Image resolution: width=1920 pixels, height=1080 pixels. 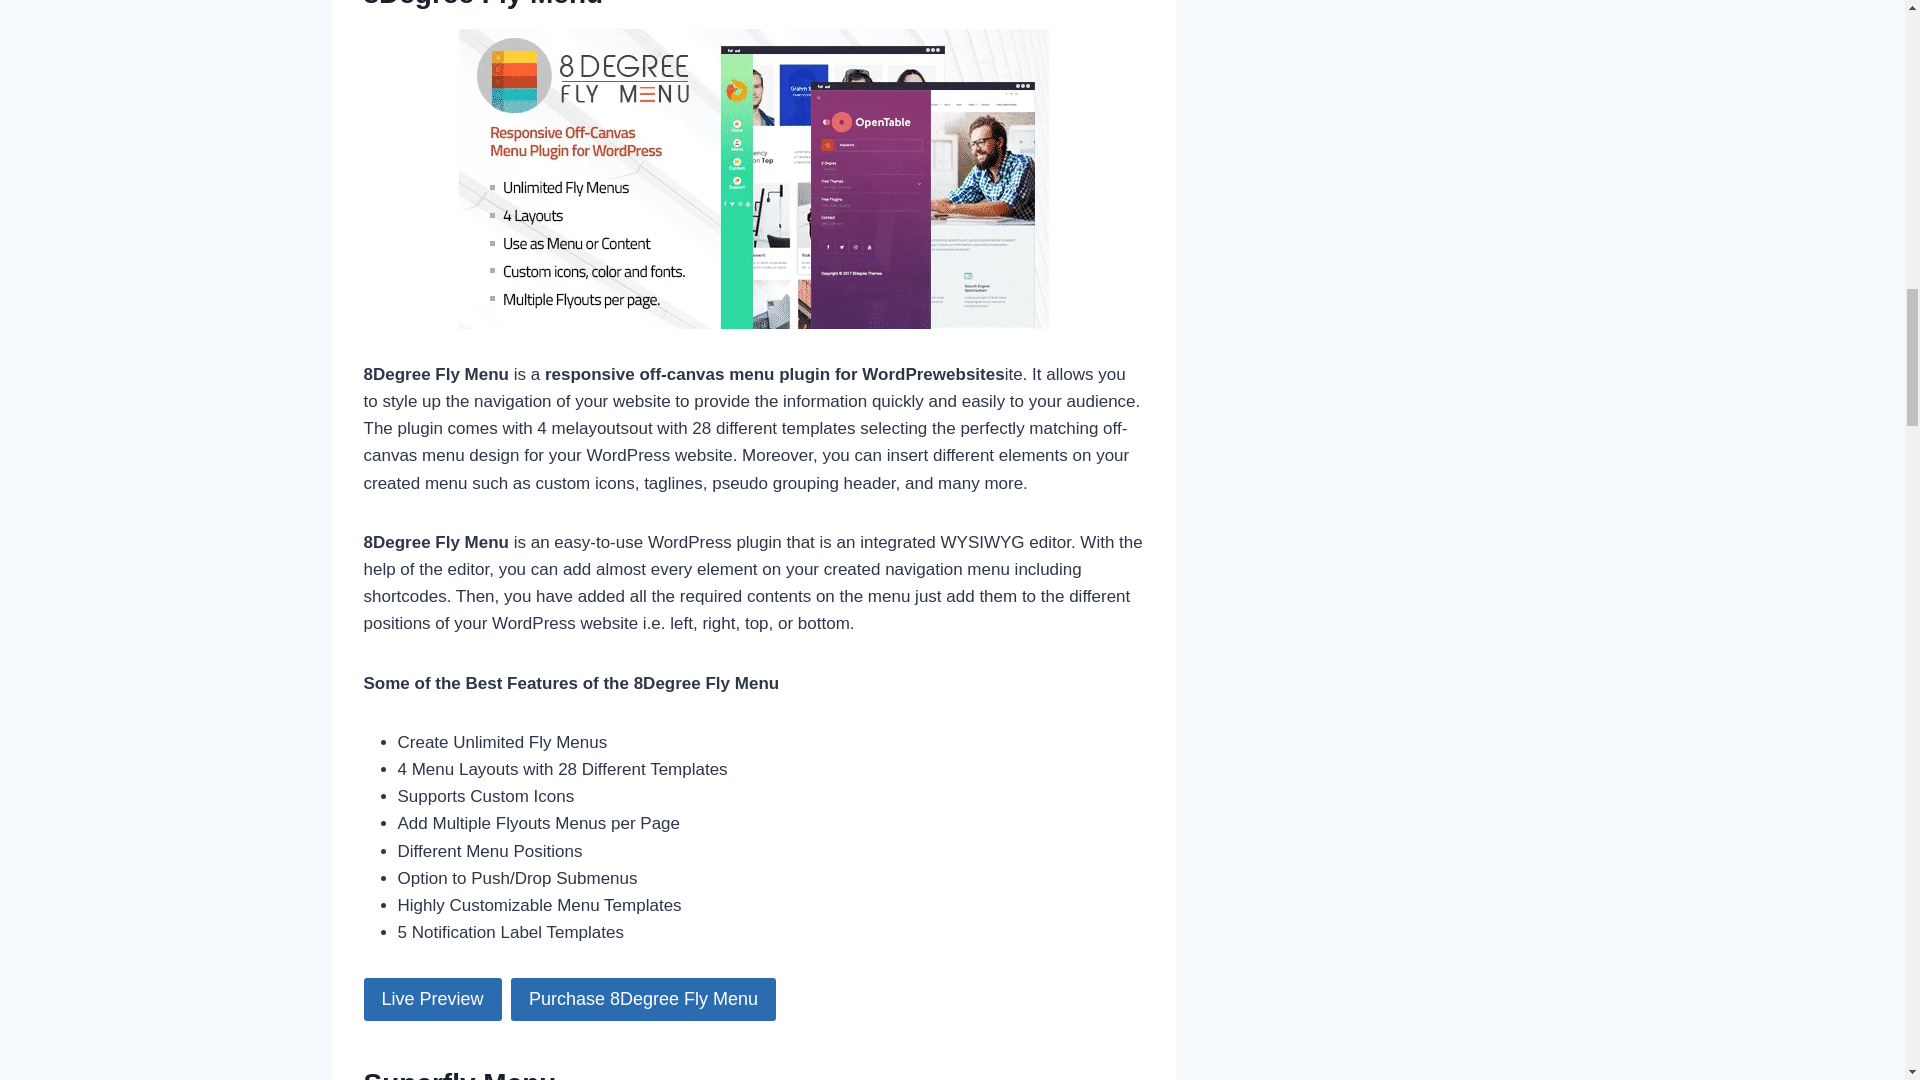 I want to click on Live Preview, so click(x=432, y=999).